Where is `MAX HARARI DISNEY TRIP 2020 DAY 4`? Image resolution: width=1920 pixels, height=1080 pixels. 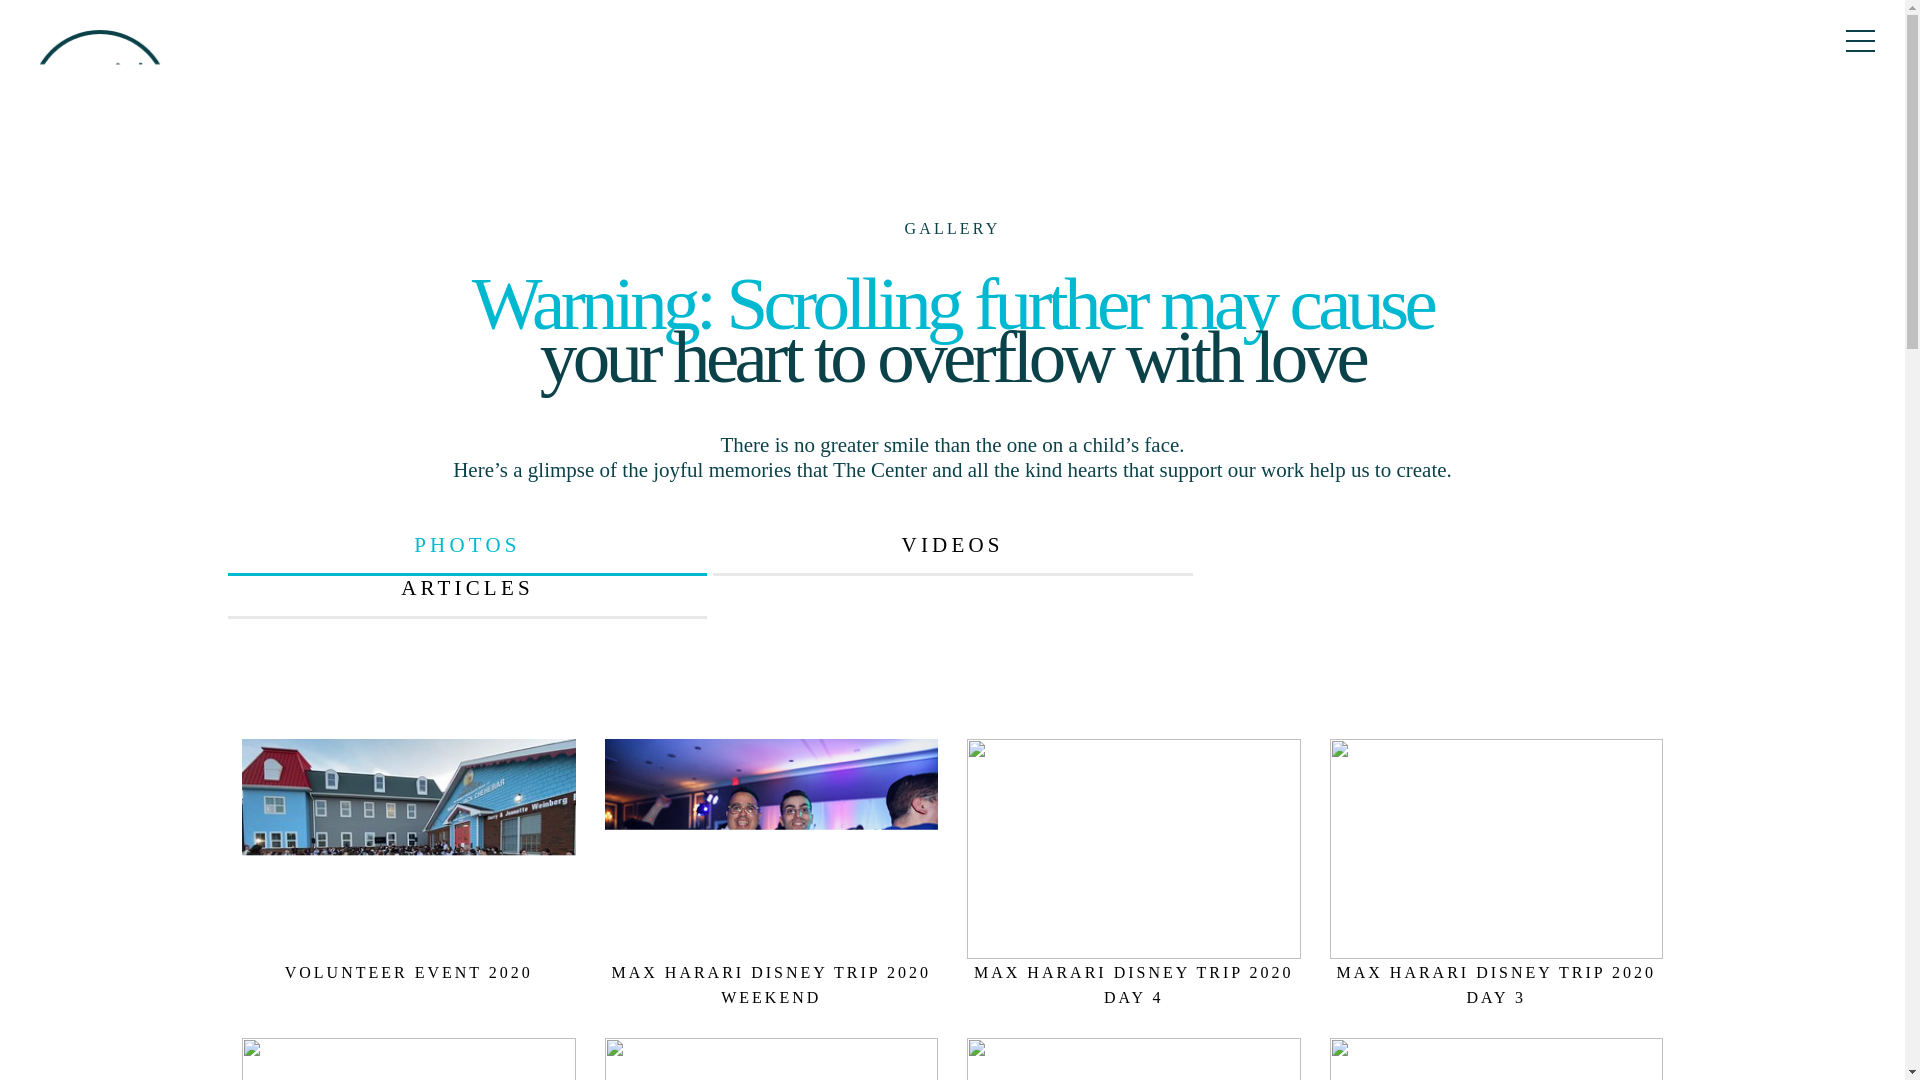
MAX HARARI DISNEY TRIP 2020 DAY 4 is located at coordinates (1134, 984).